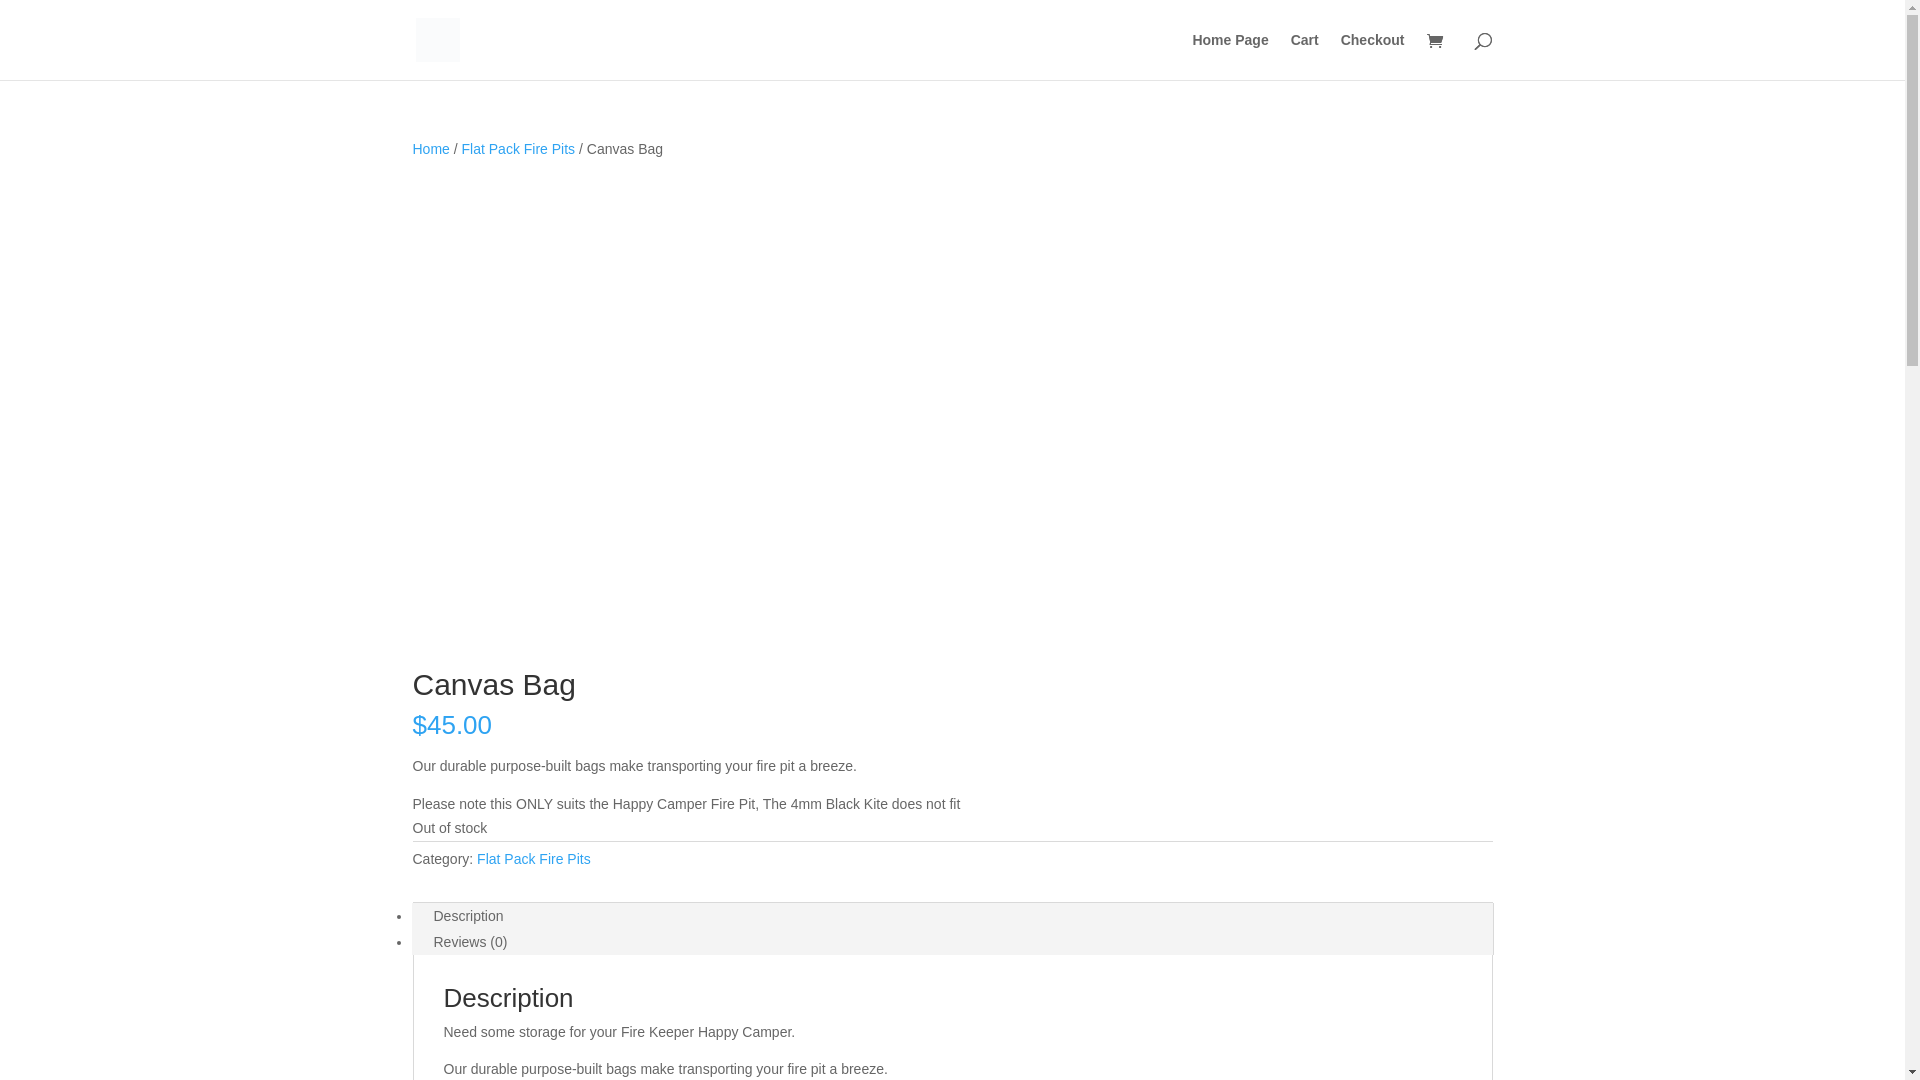 Image resolution: width=1920 pixels, height=1080 pixels. Describe the element at coordinates (430, 149) in the screenshot. I see `Home` at that location.